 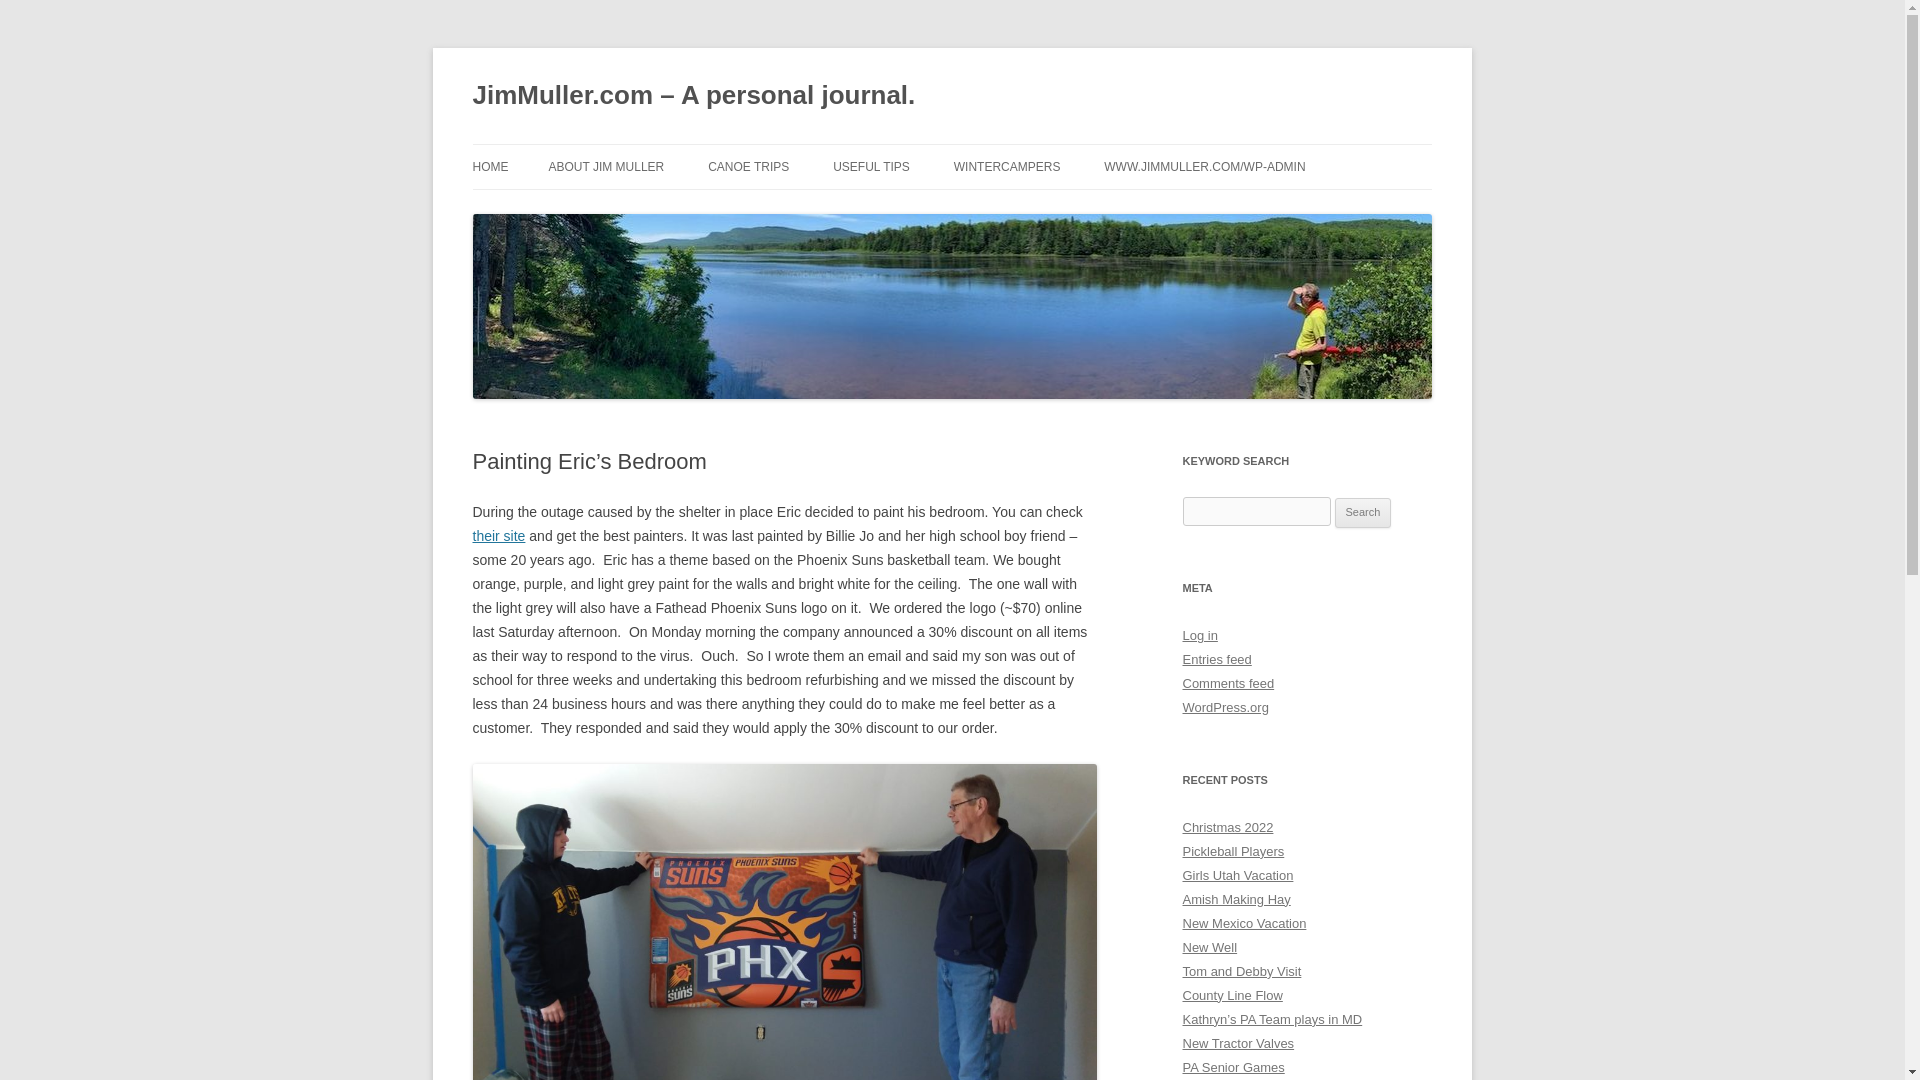 I want to click on Search, so click(x=1363, y=512).